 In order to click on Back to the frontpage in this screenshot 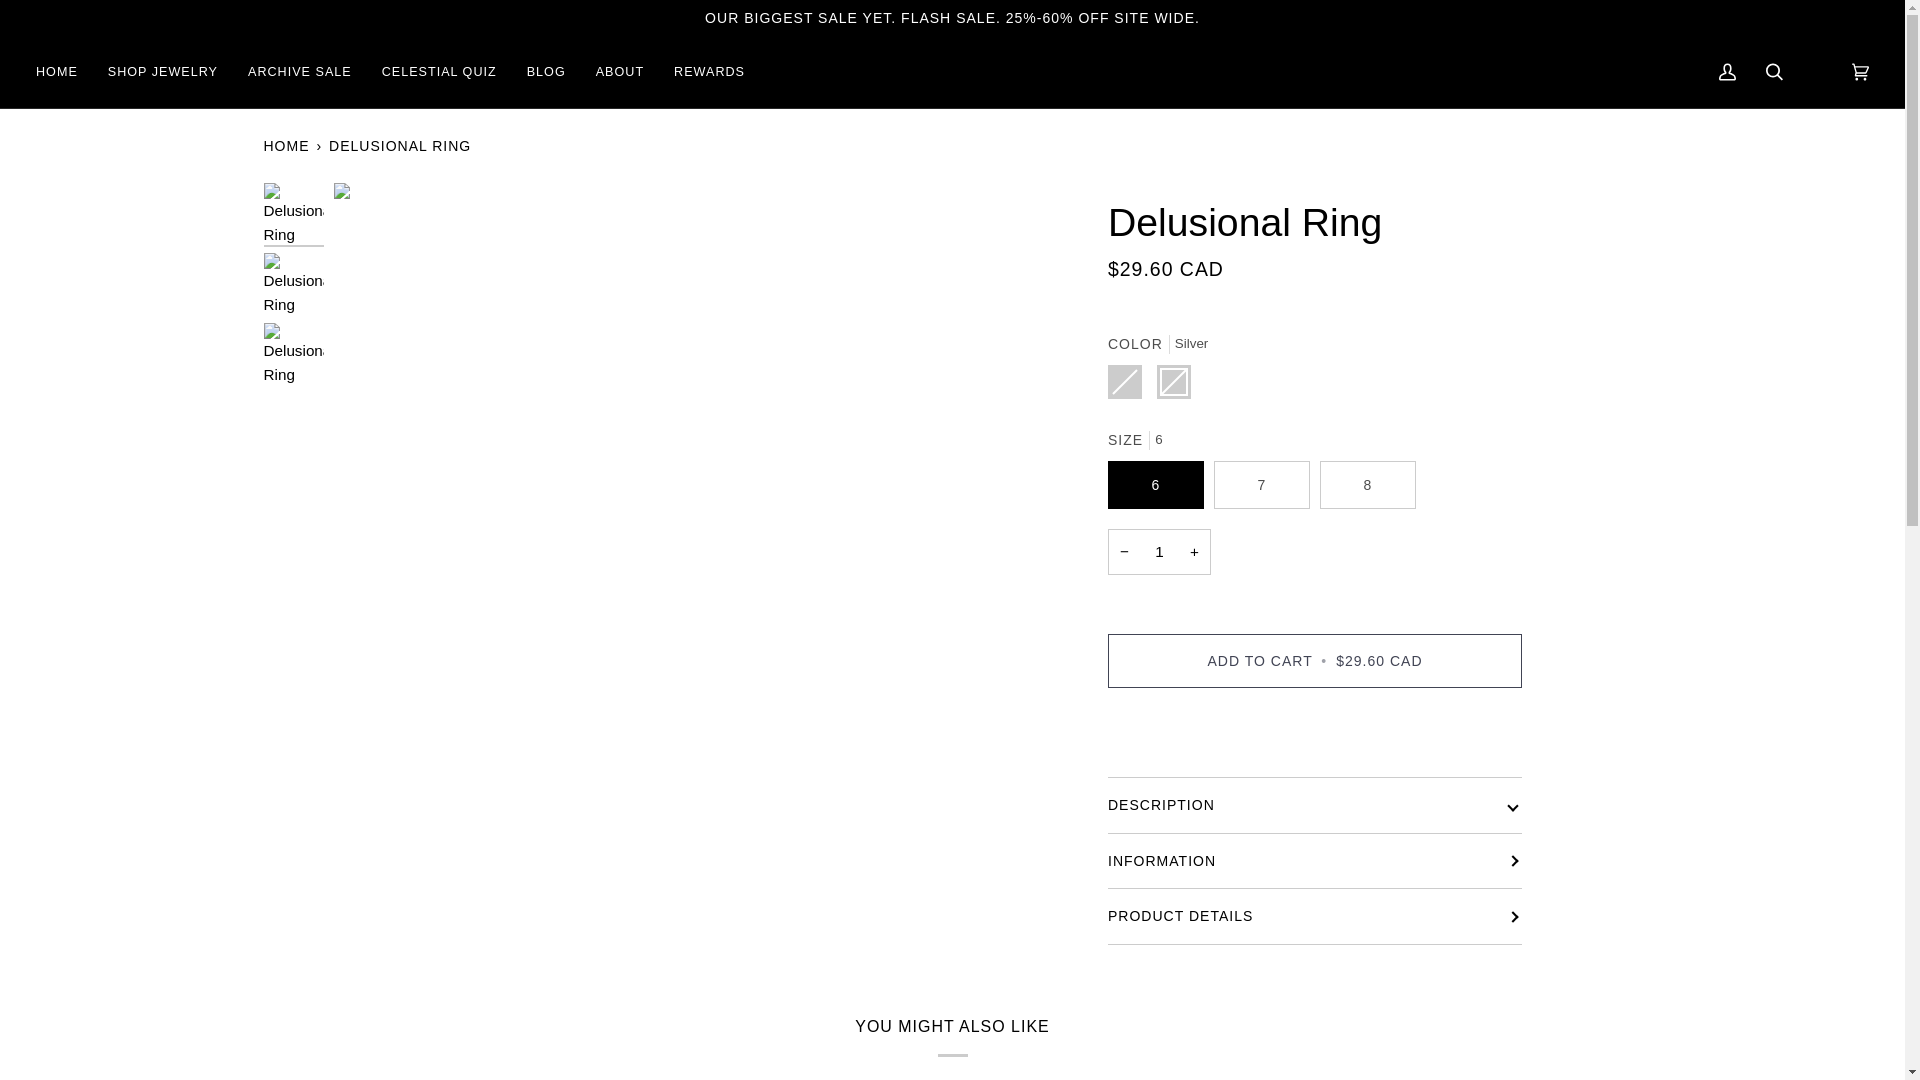, I will do `click(288, 144)`.